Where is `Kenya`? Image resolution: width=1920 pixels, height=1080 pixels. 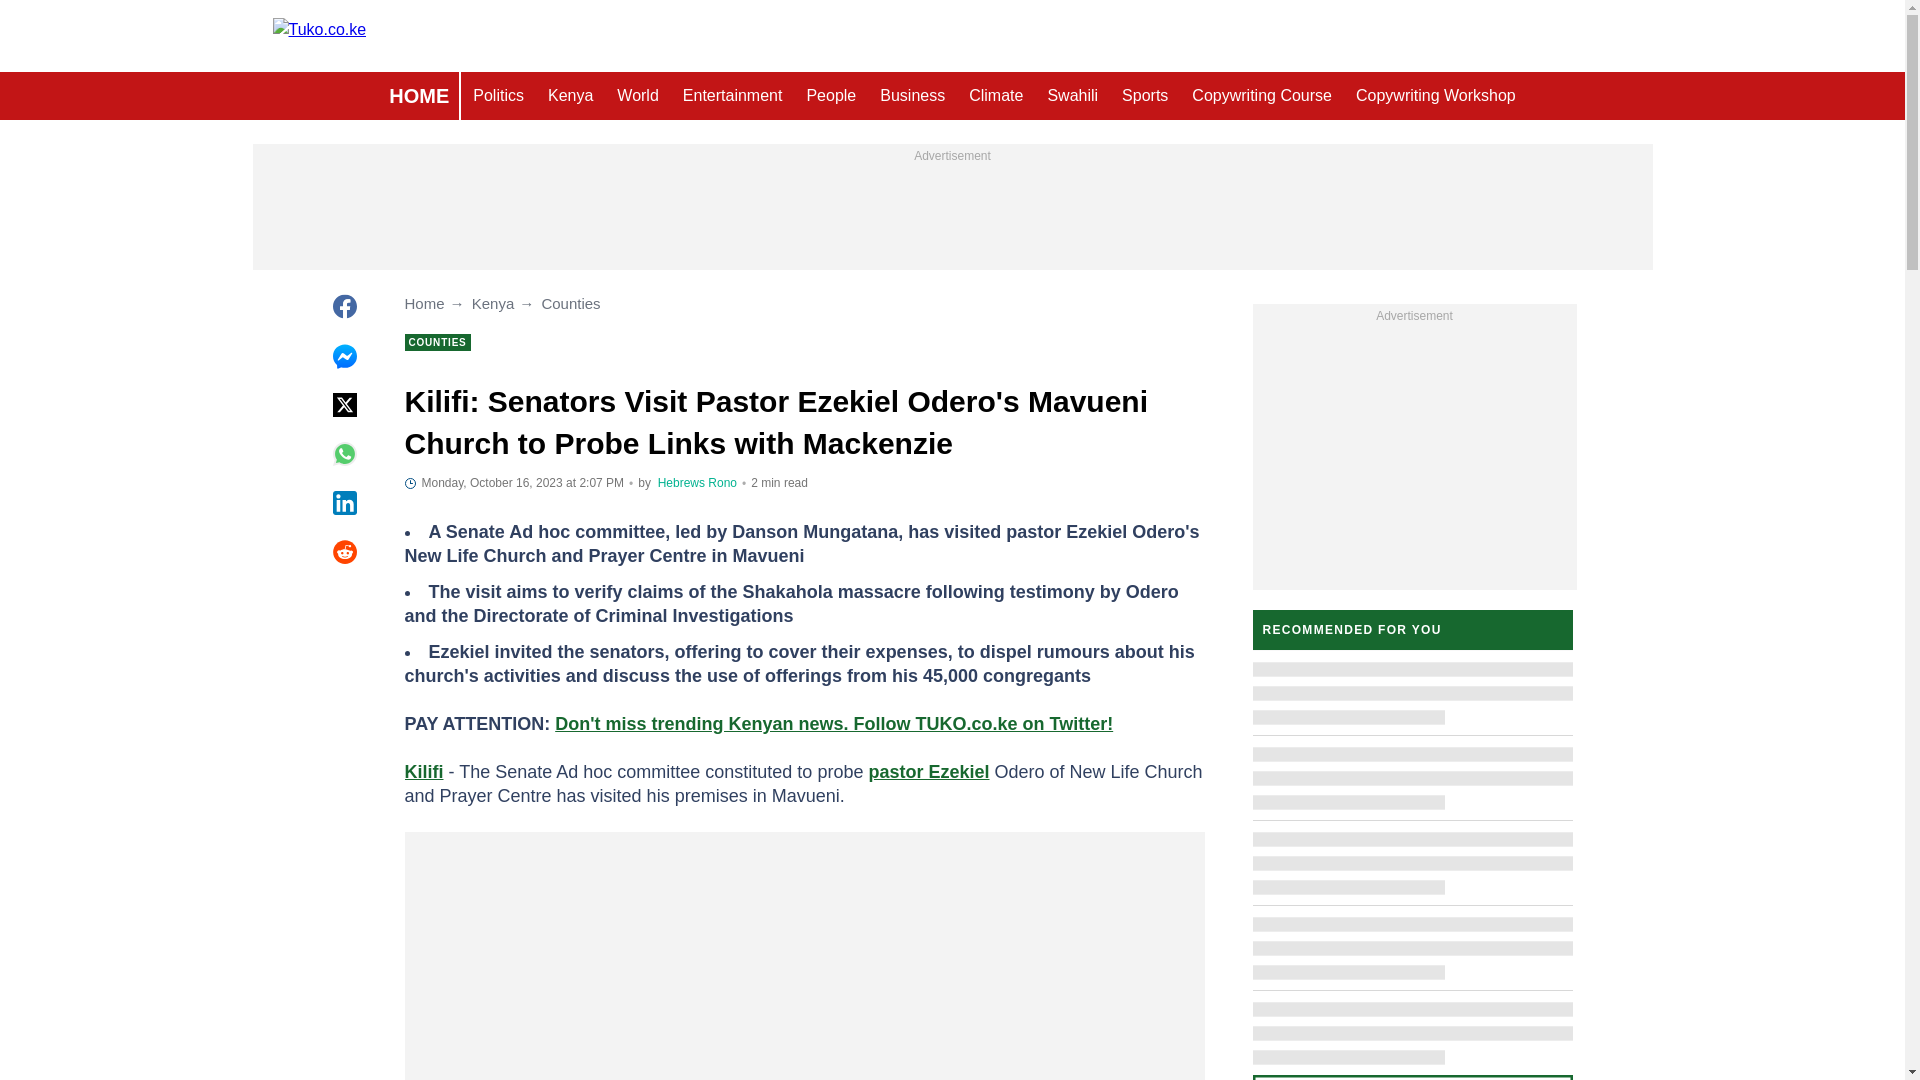
Kenya is located at coordinates (570, 96).